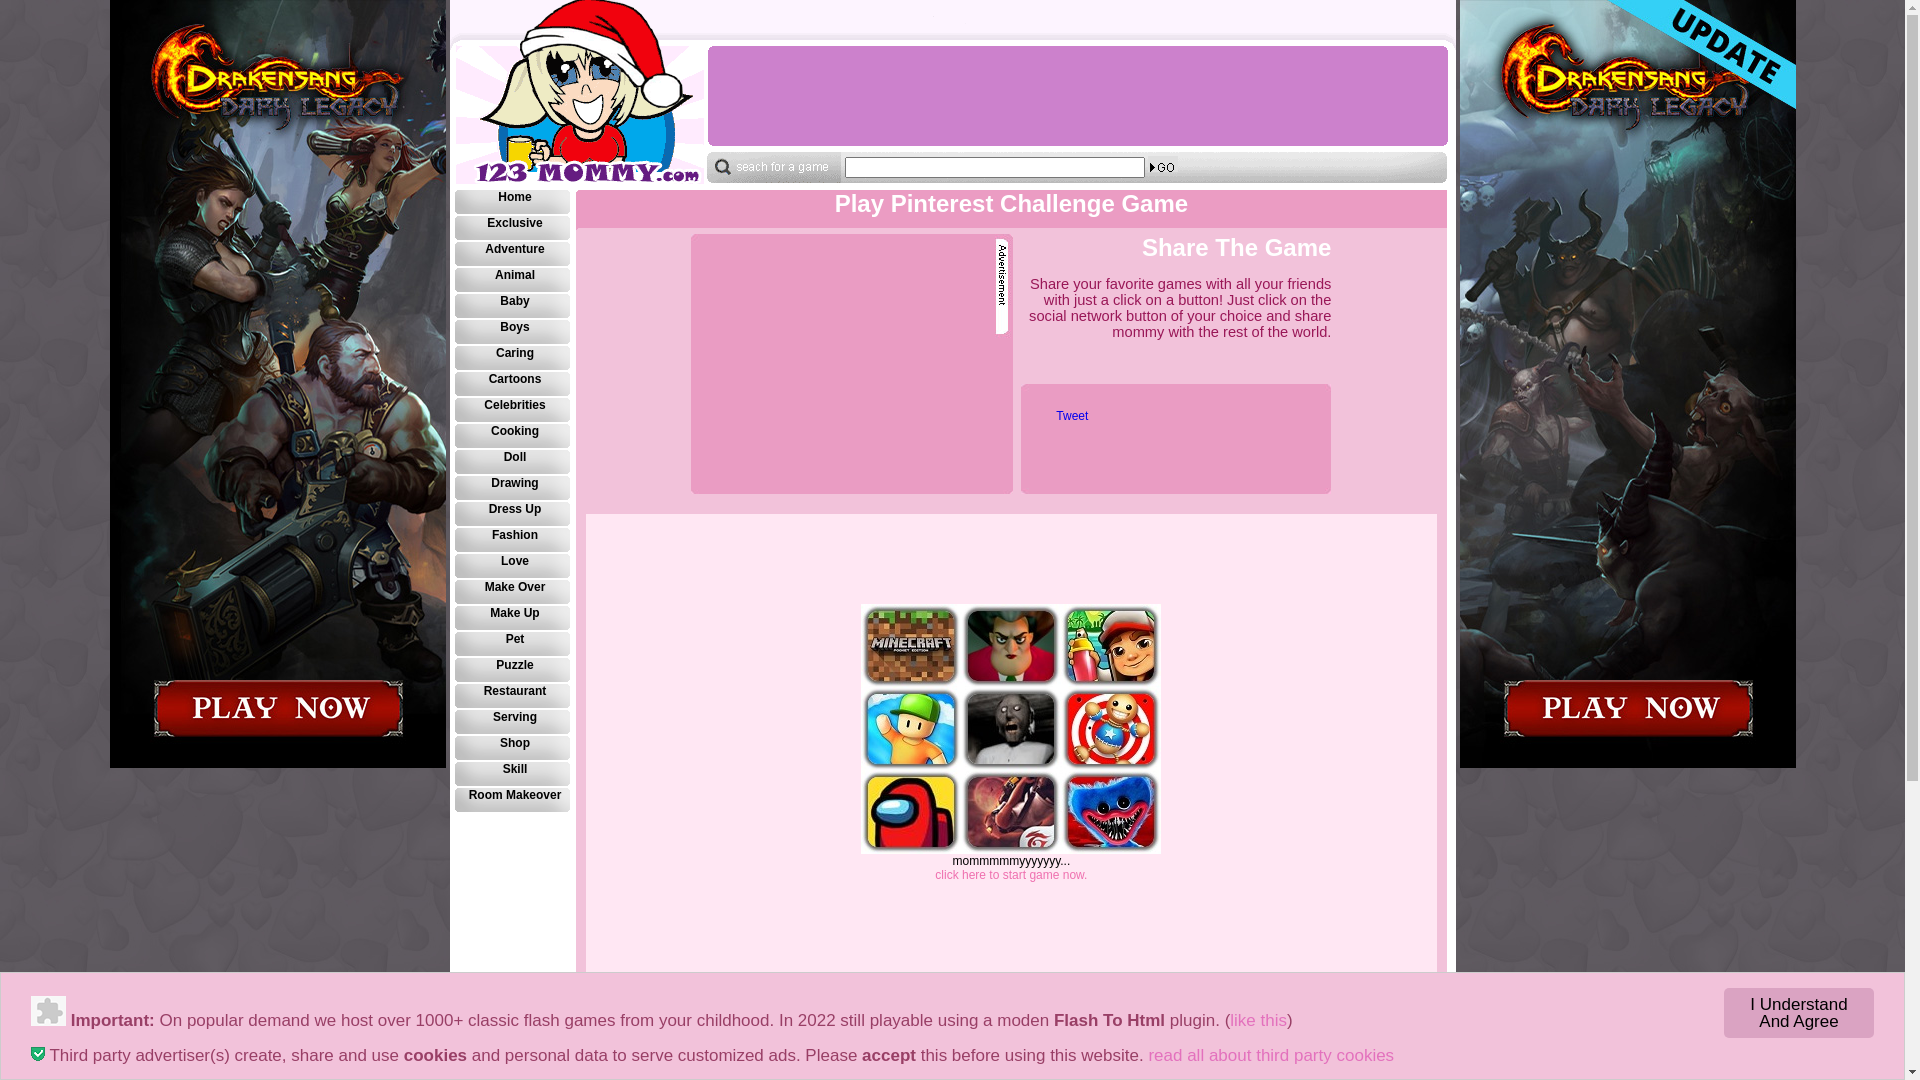 Image resolution: width=1920 pixels, height=1080 pixels. I want to click on click here to start game now., so click(1011, 875).